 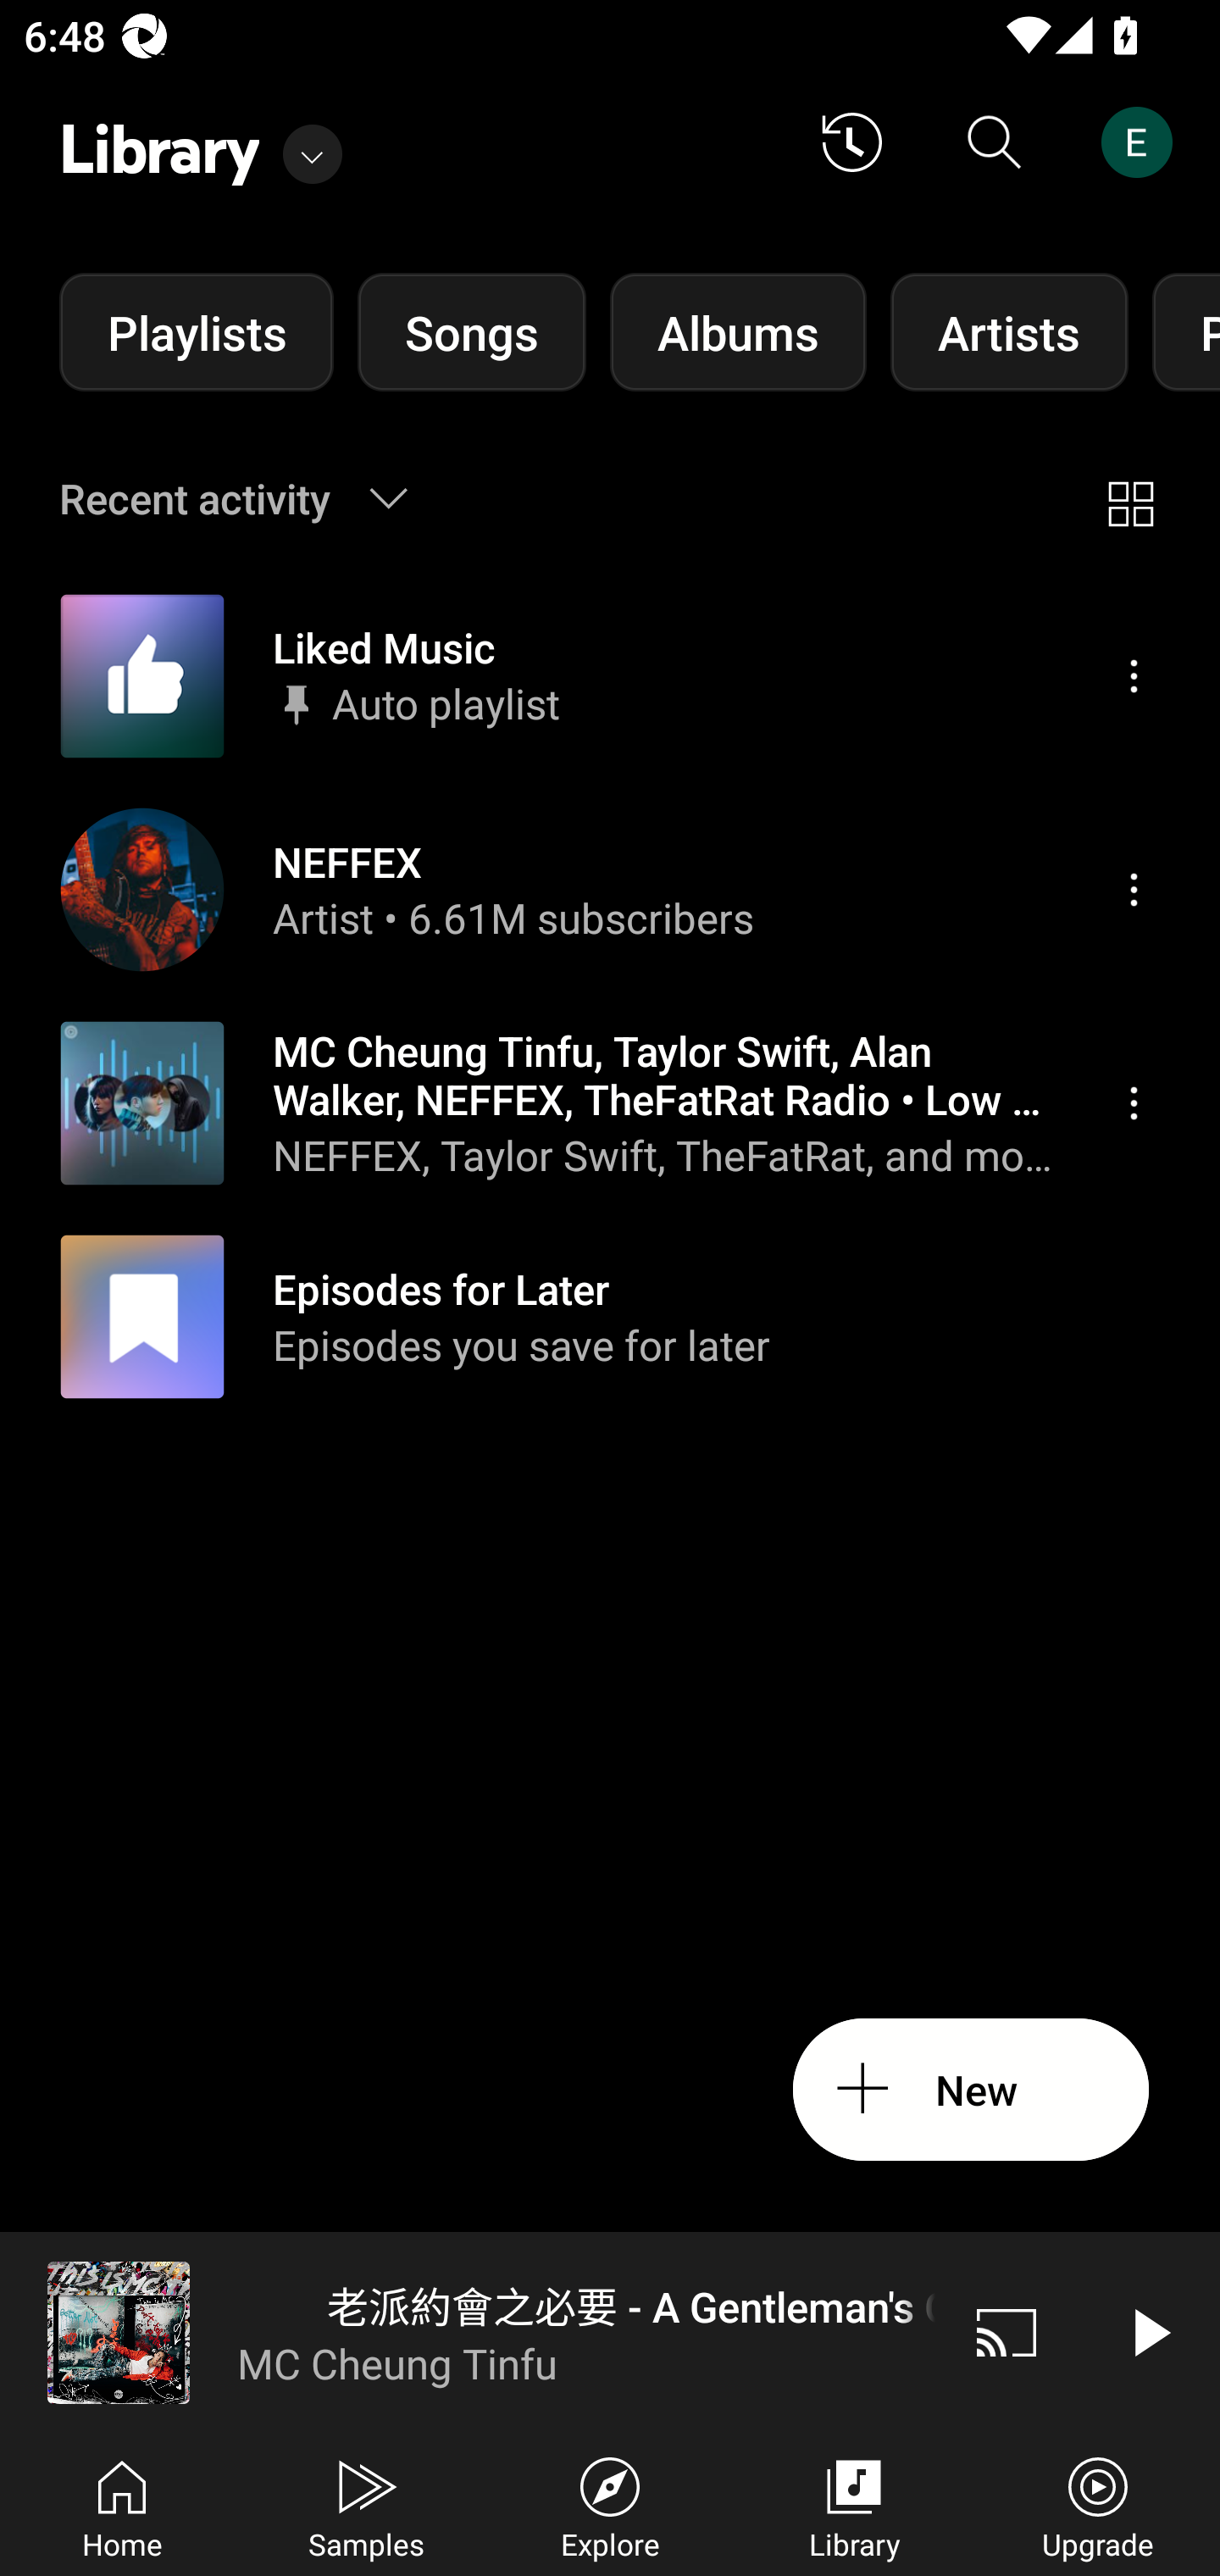 What do you see at coordinates (852, 142) in the screenshot?
I see `History` at bounding box center [852, 142].